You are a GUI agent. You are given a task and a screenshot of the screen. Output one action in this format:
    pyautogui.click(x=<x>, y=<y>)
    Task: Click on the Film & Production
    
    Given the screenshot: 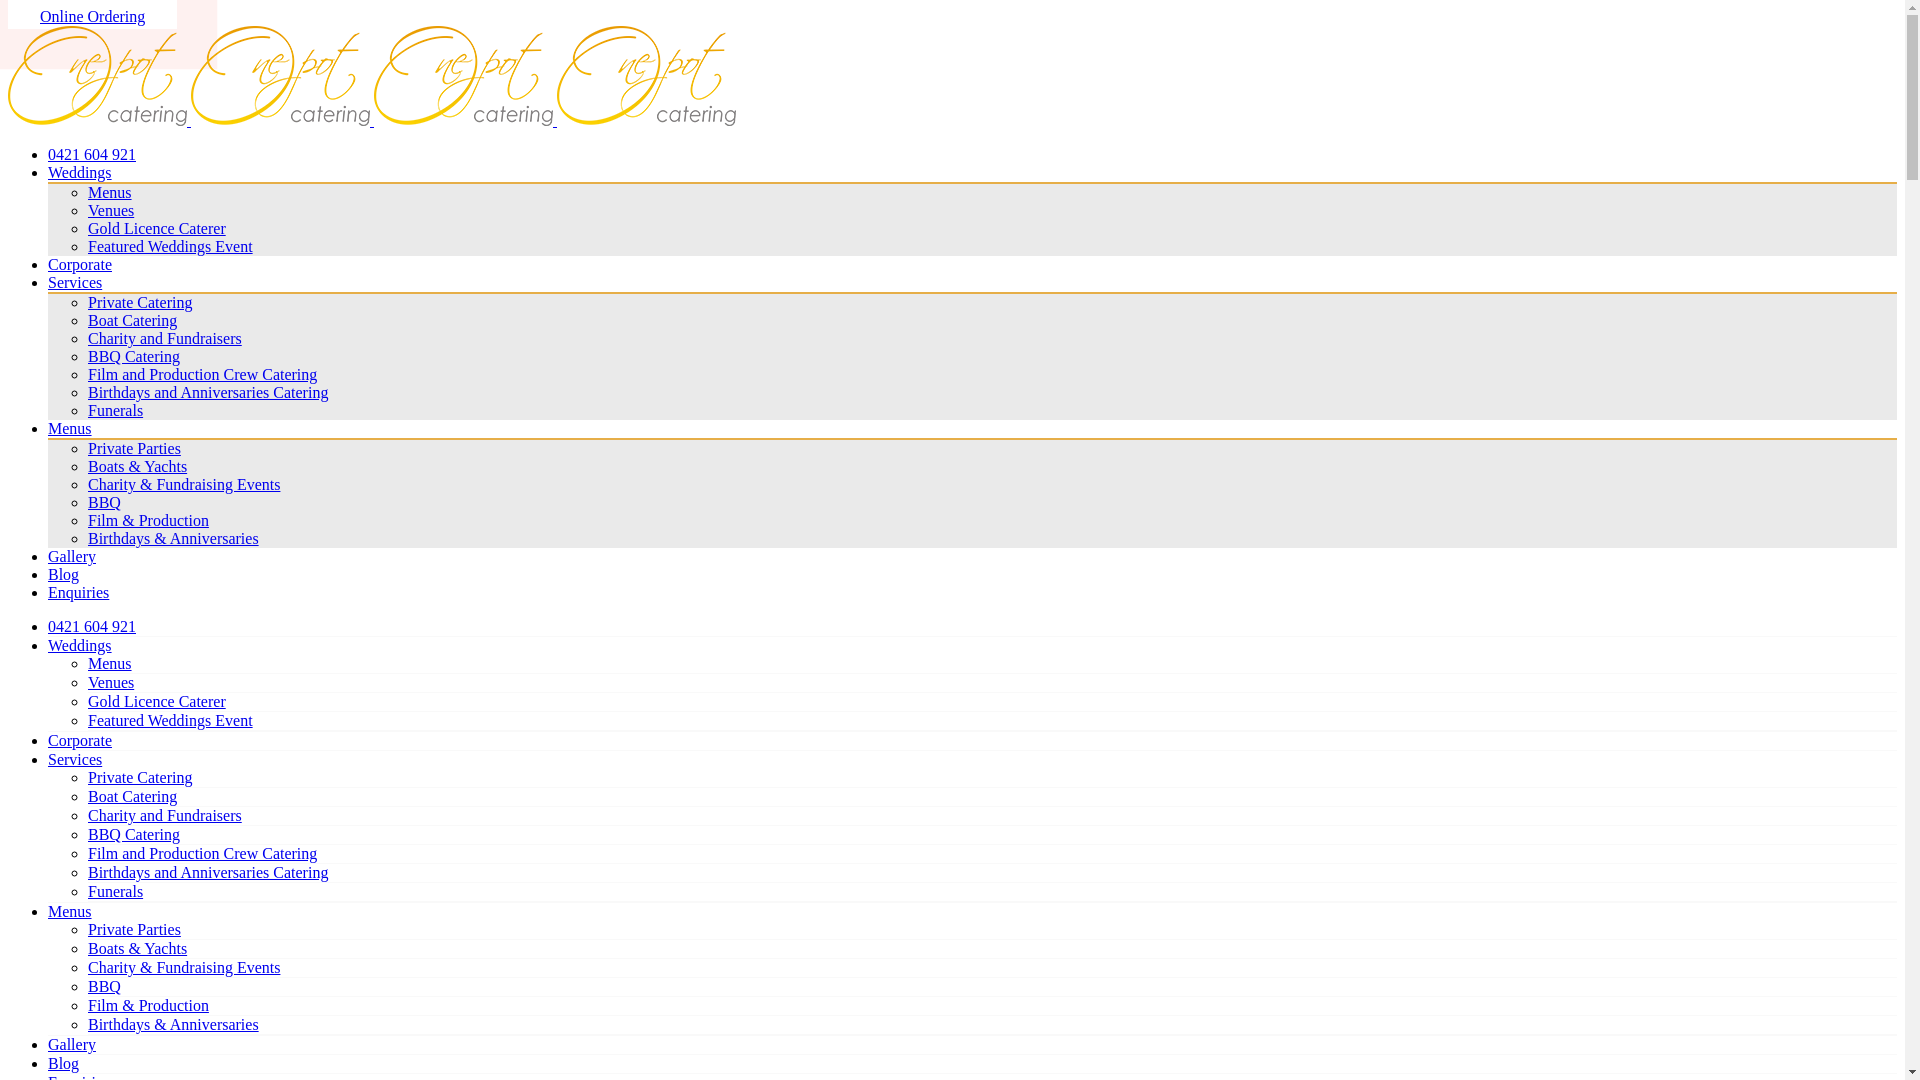 What is the action you would take?
    pyautogui.click(x=148, y=520)
    